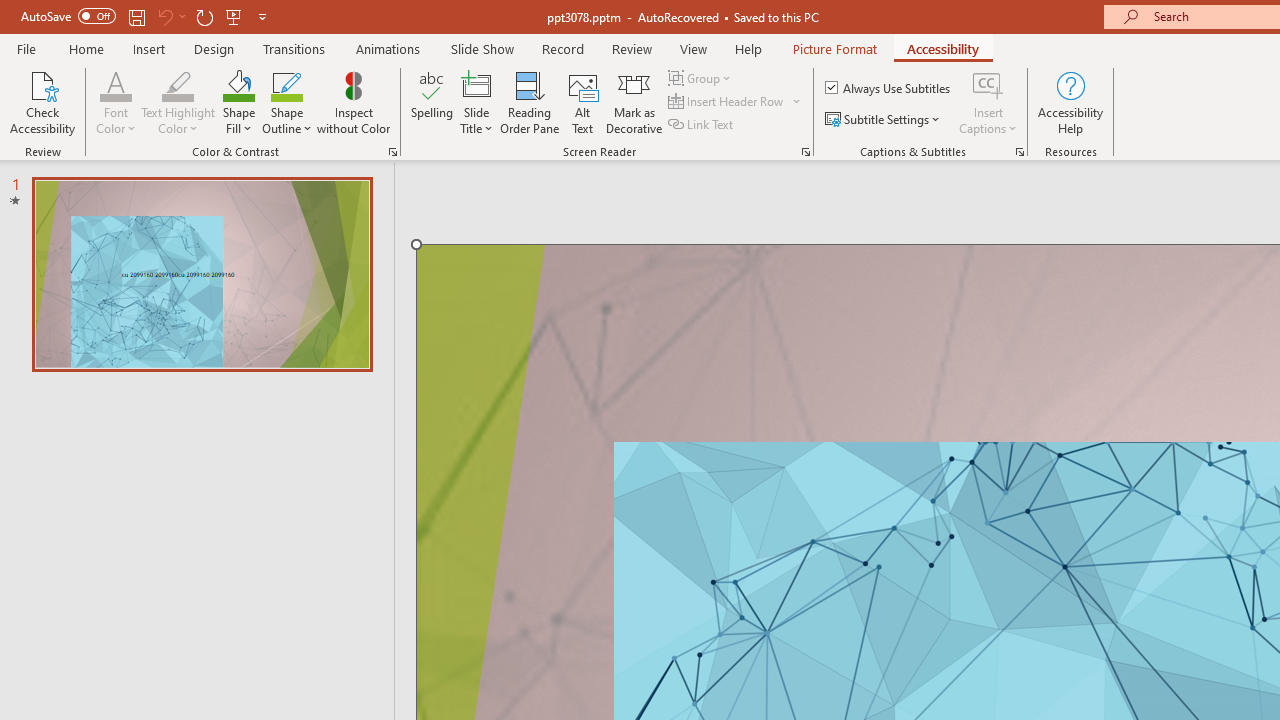 This screenshot has width=1280, height=720. Describe the element at coordinates (702, 78) in the screenshot. I see `Group` at that location.